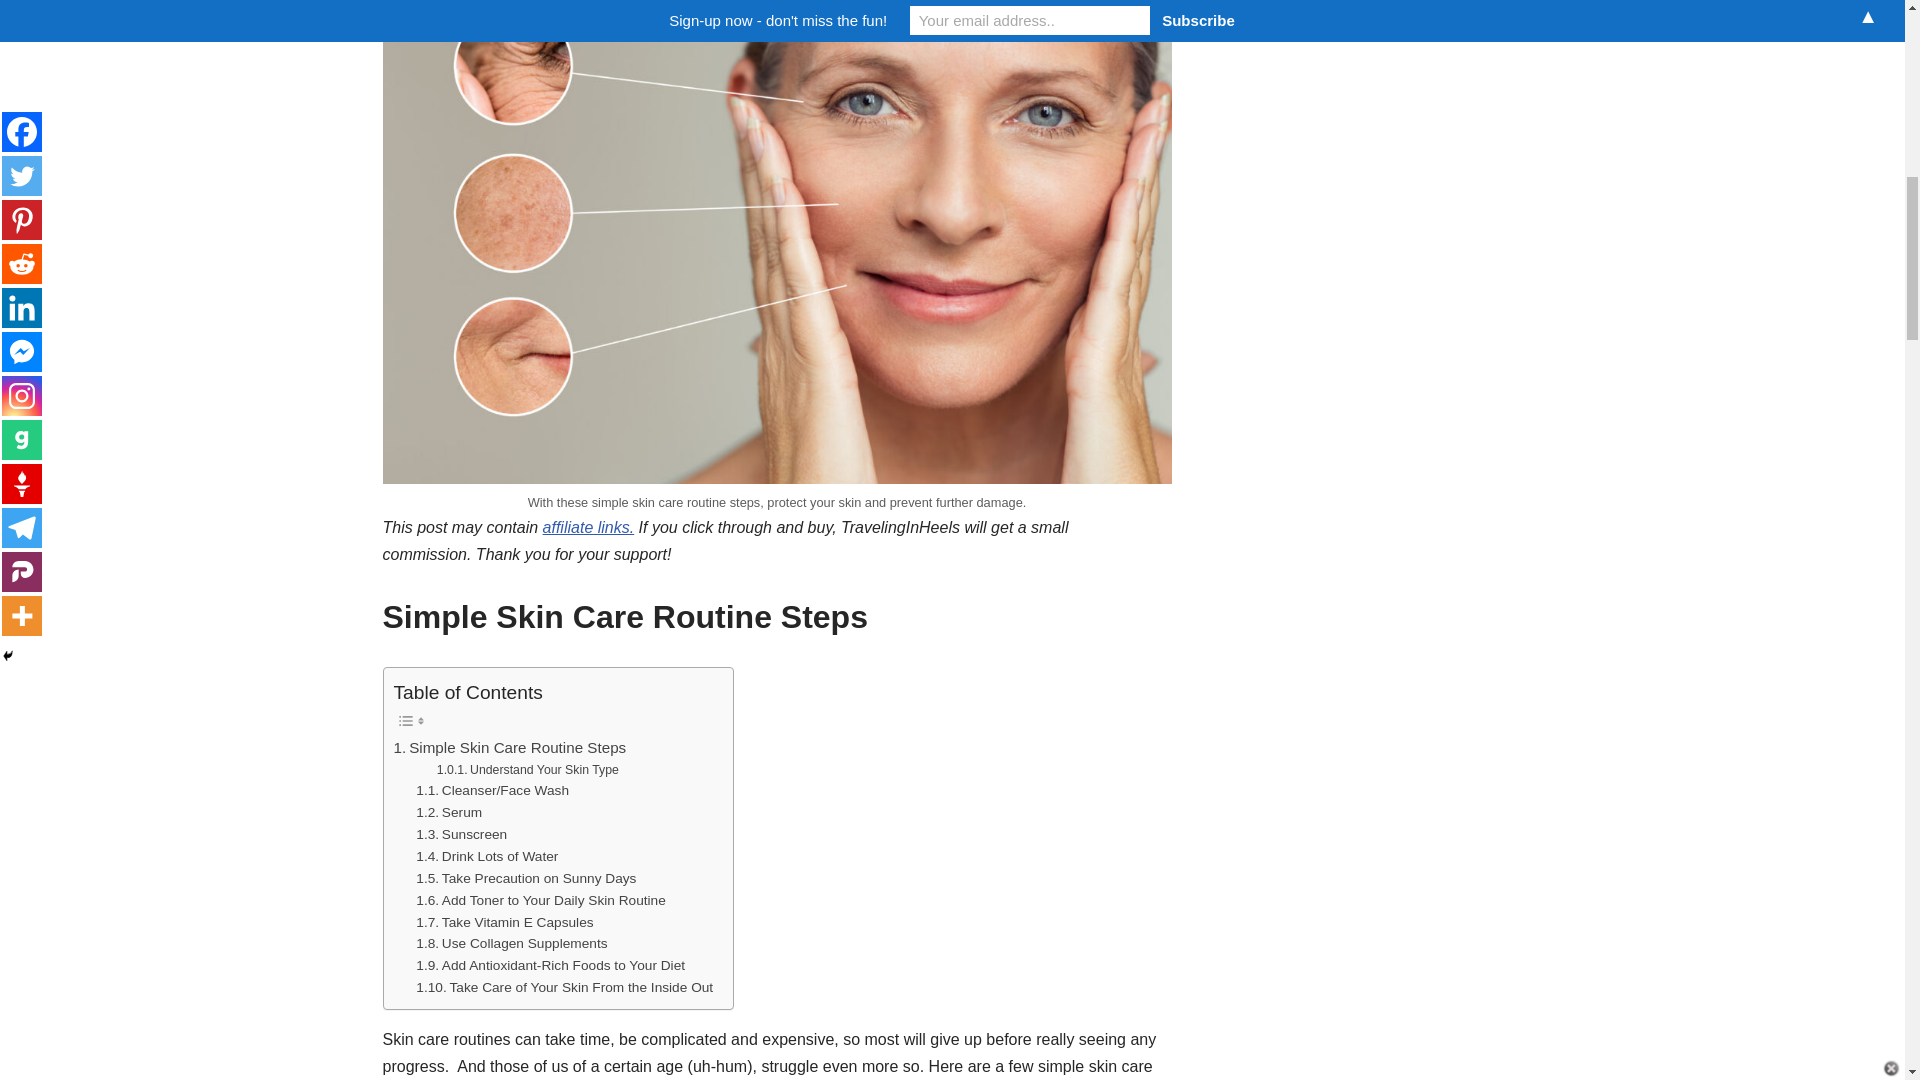 This screenshot has width=1920, height=1080. I want to click on Add Antioxidant-Rich Foods to Your Diet, so click(550, 966).